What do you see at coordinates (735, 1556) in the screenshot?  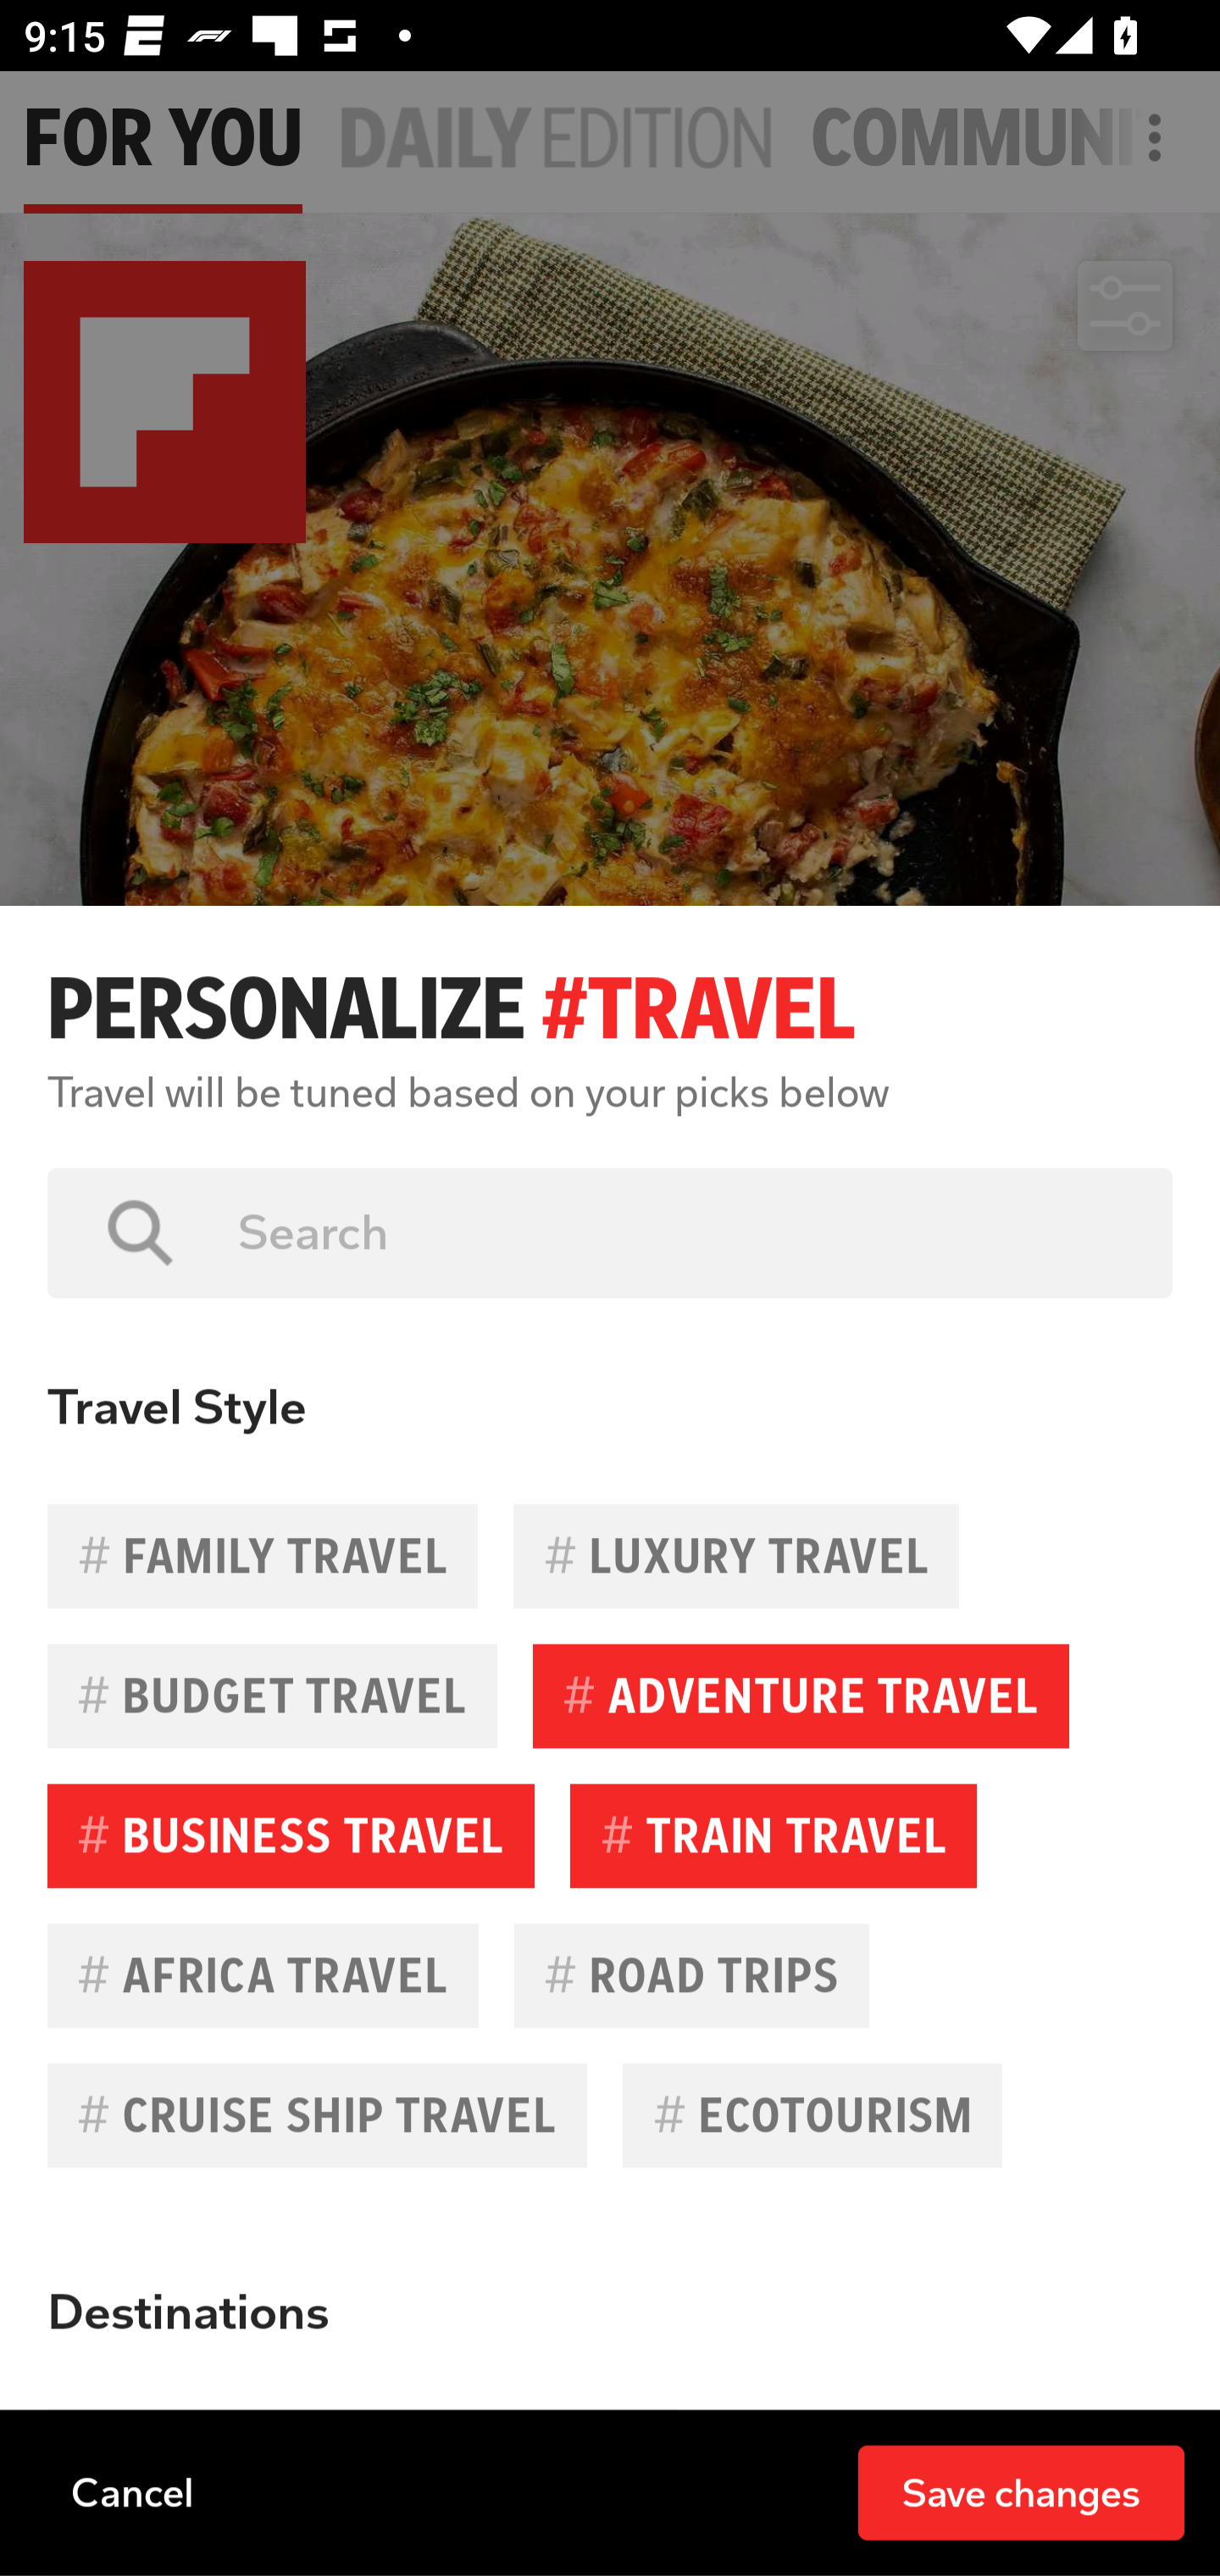 I see `# LUXURY TRAVEL` at bounding box center [735, 1556].